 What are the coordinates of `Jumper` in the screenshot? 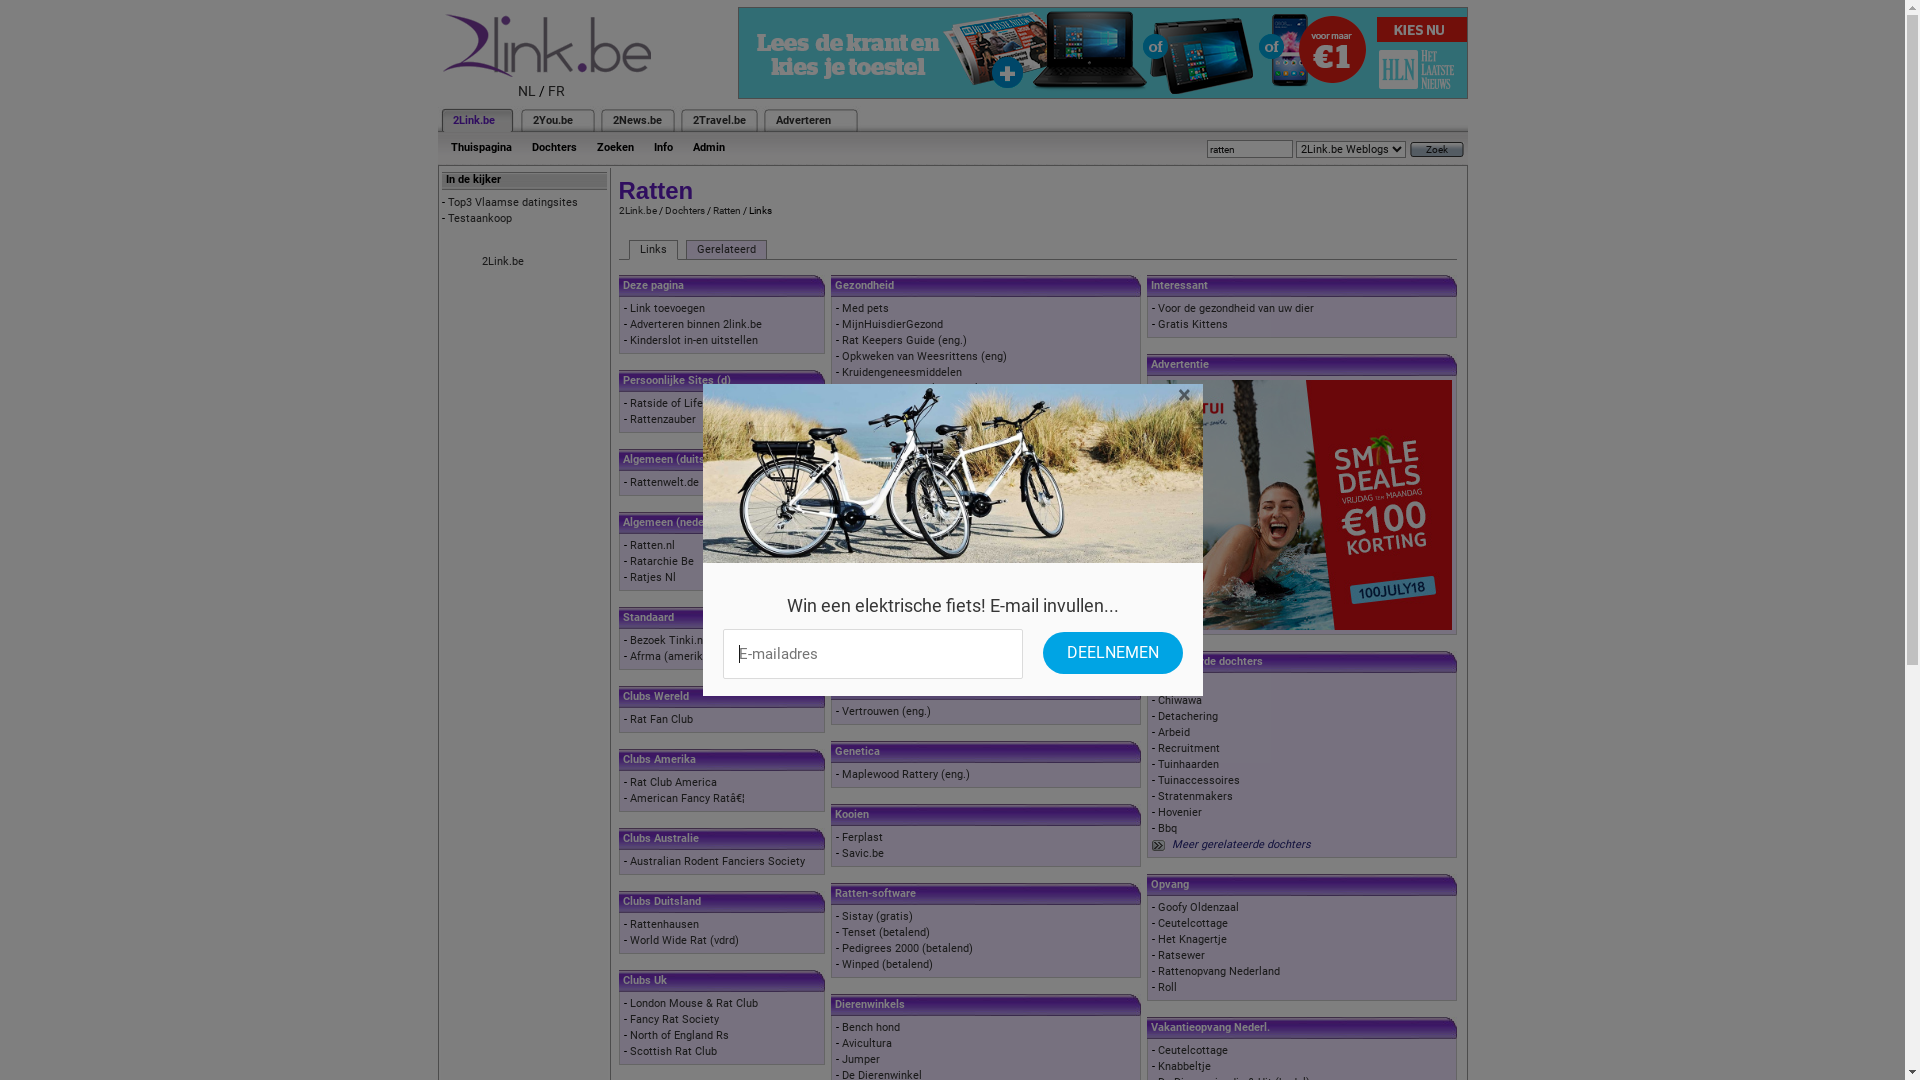 It's located at (861, 1060).